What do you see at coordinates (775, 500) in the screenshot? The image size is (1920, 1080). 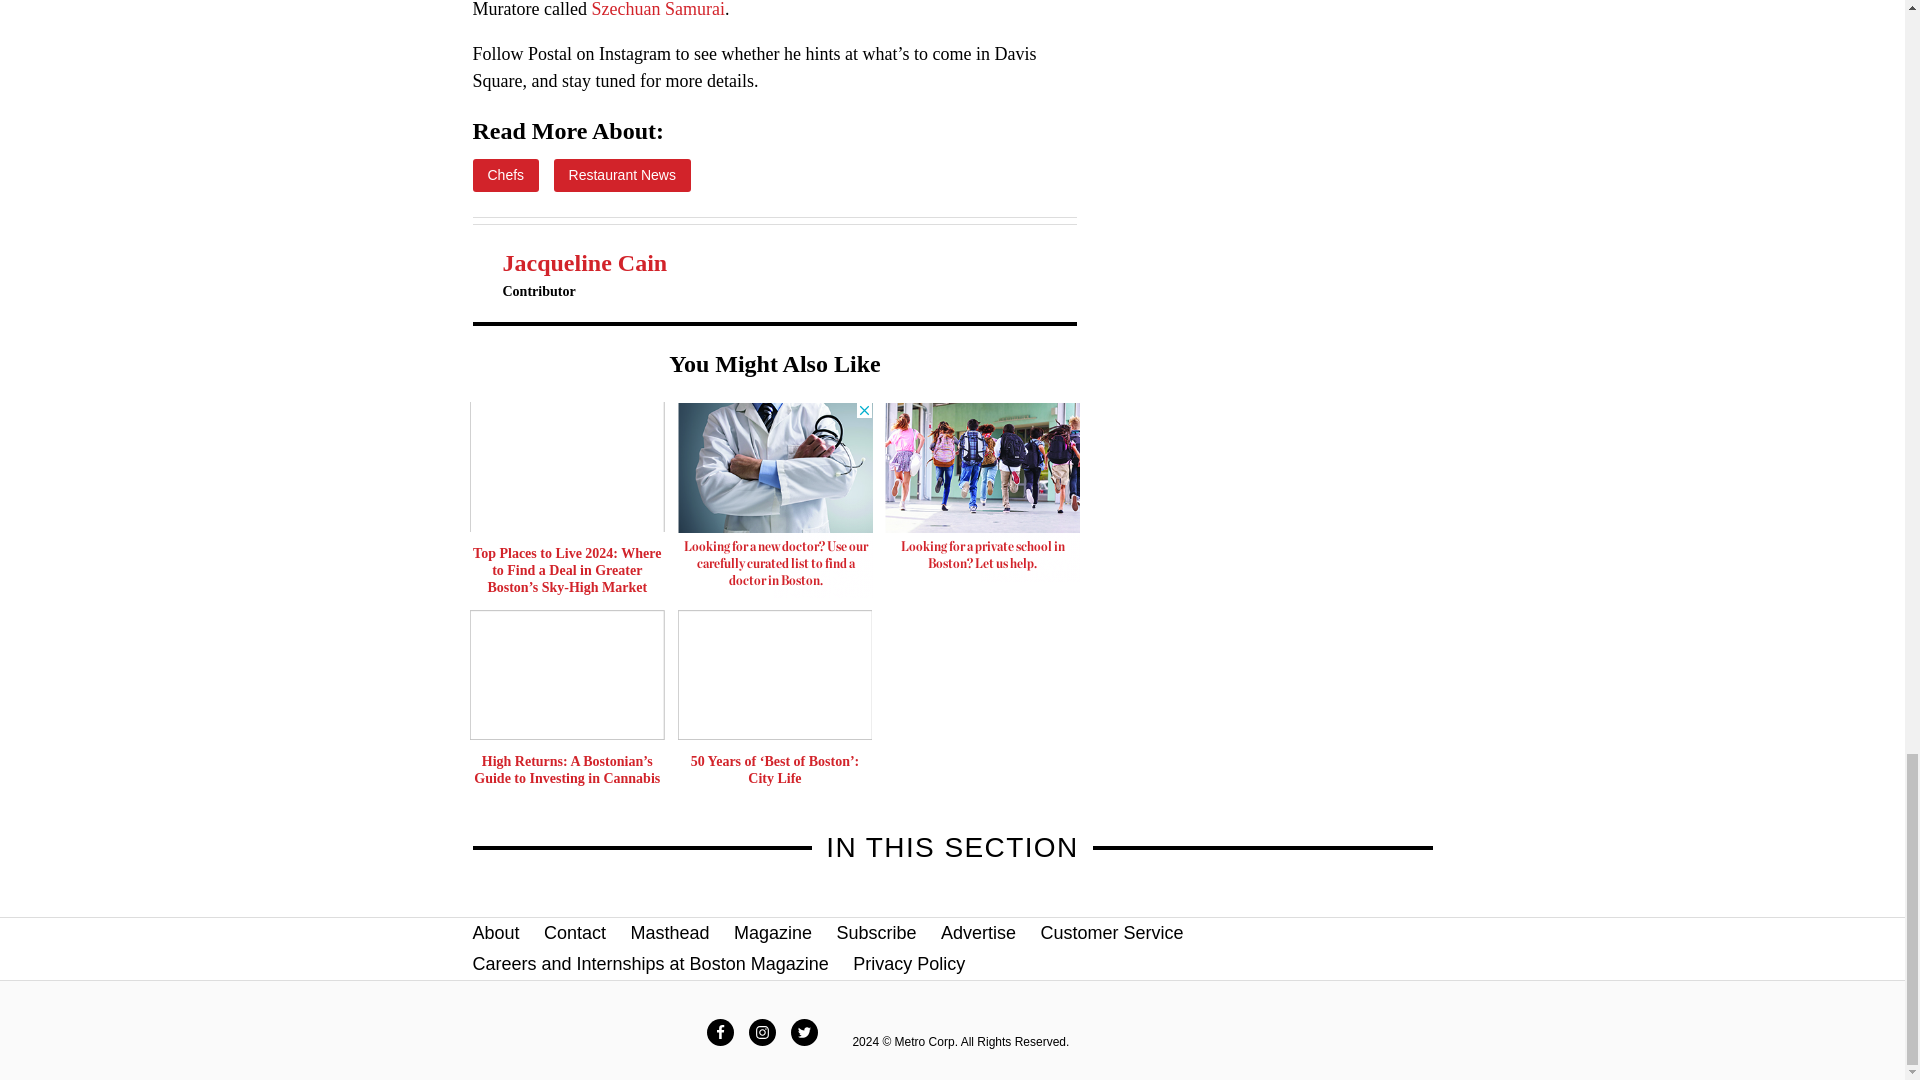 I see `3rd party ad content` at bounding box center [775, 500].